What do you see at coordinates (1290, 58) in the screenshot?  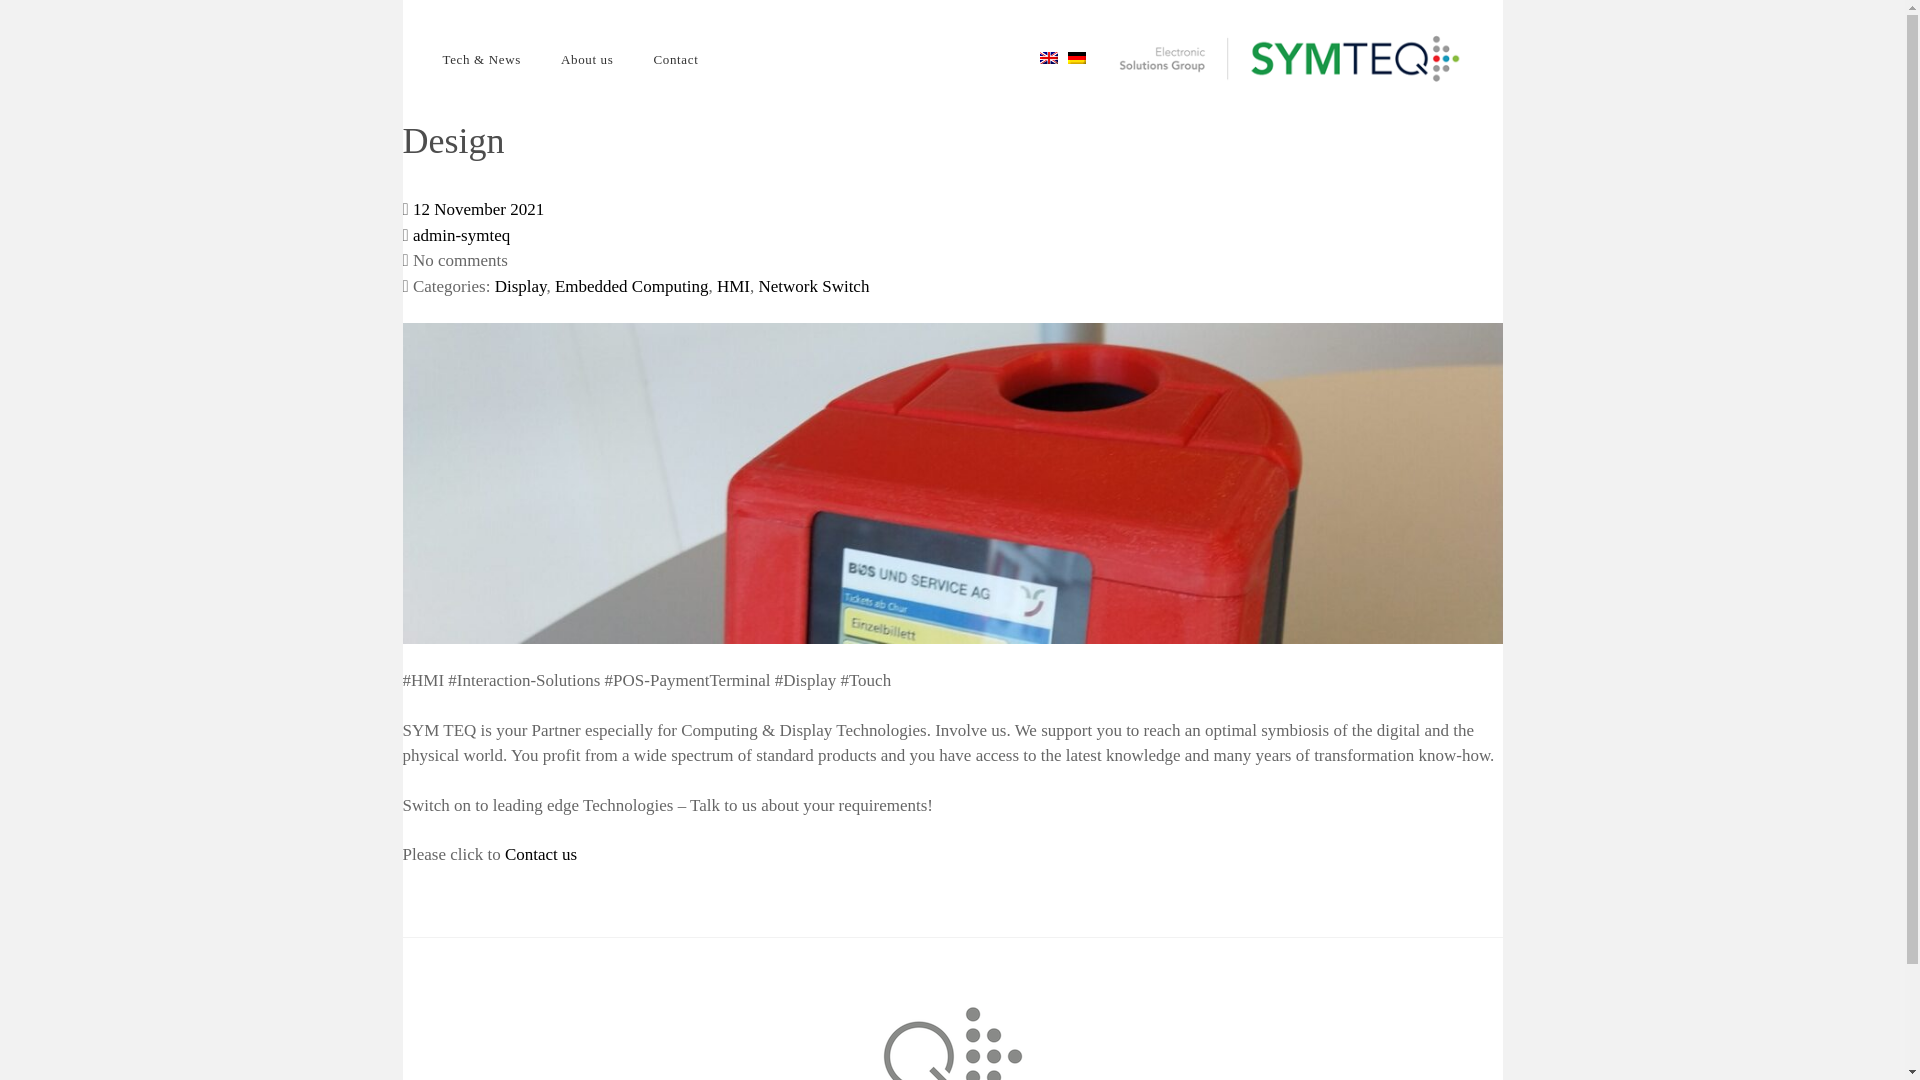 I see `SYM TEQ` at bounding box center [1290, 58].